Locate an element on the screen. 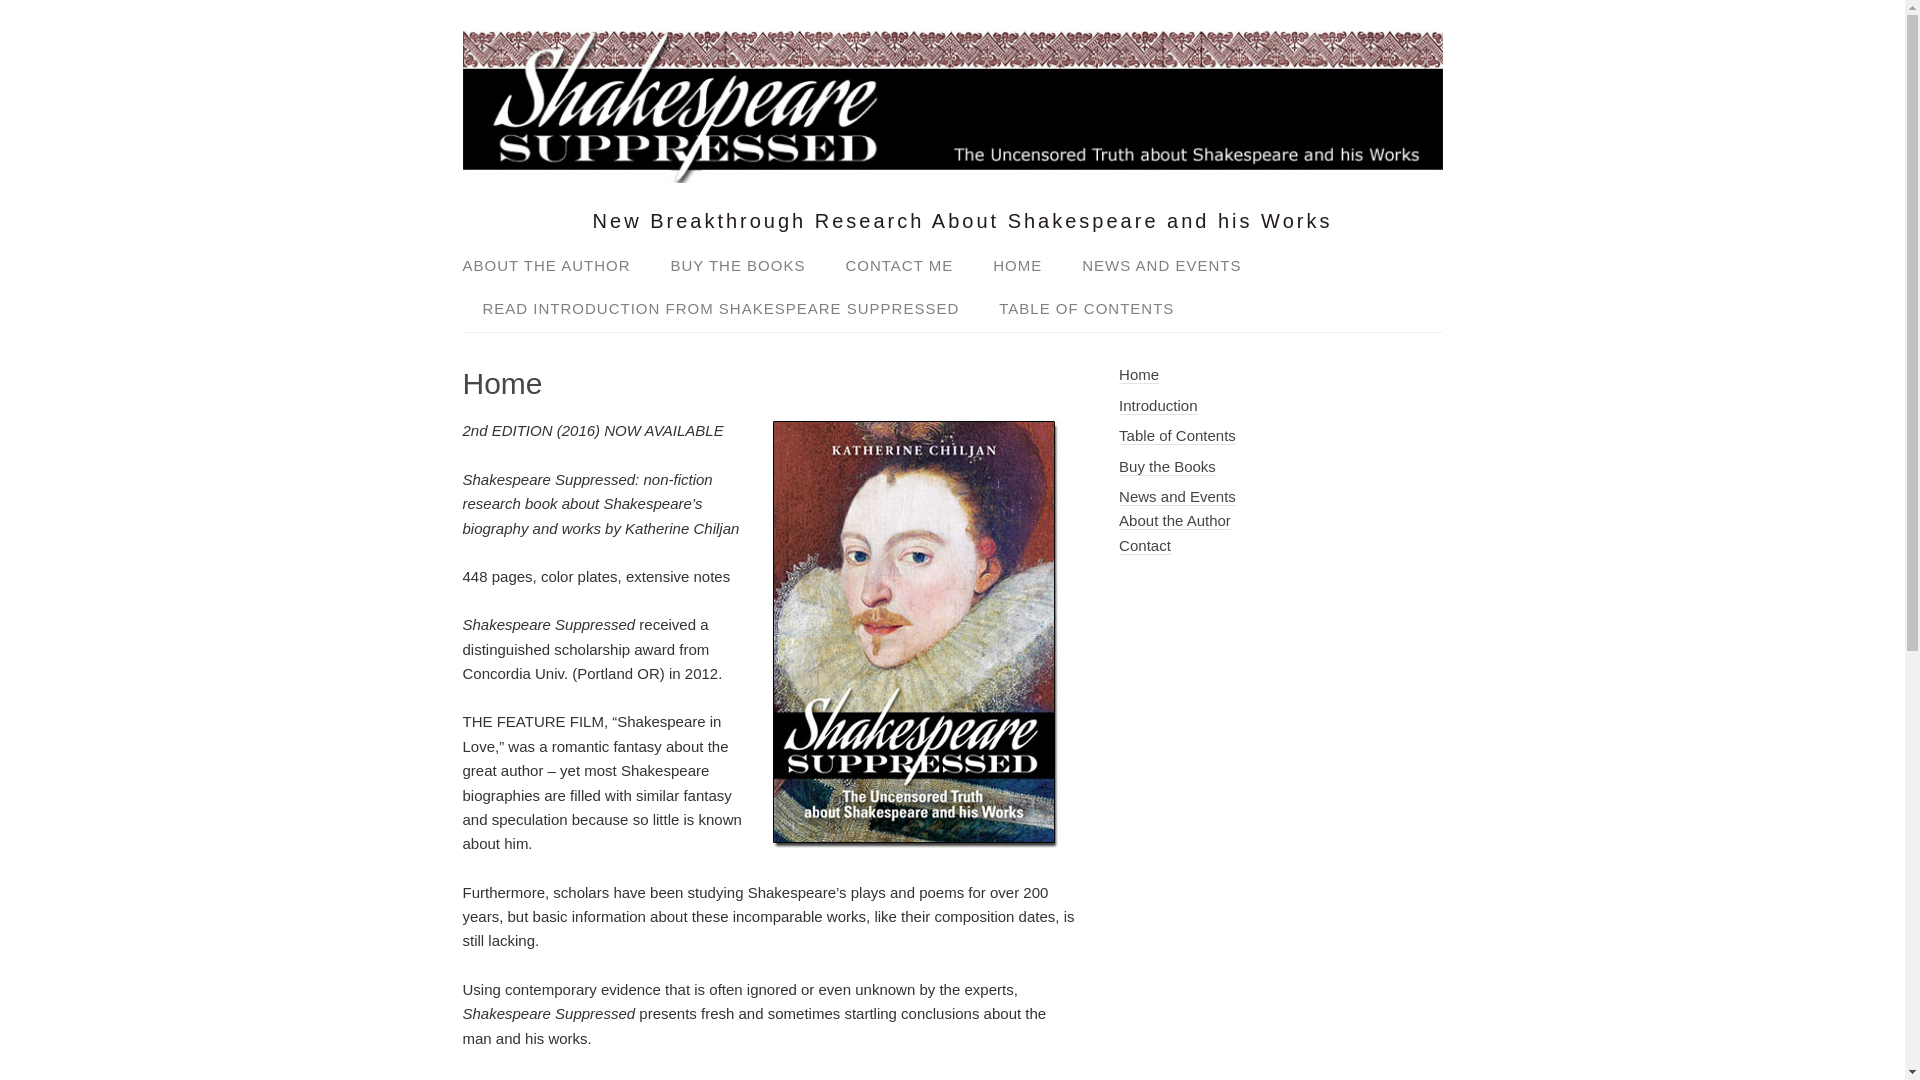  About the Author is located at coordinates (1174, 520).